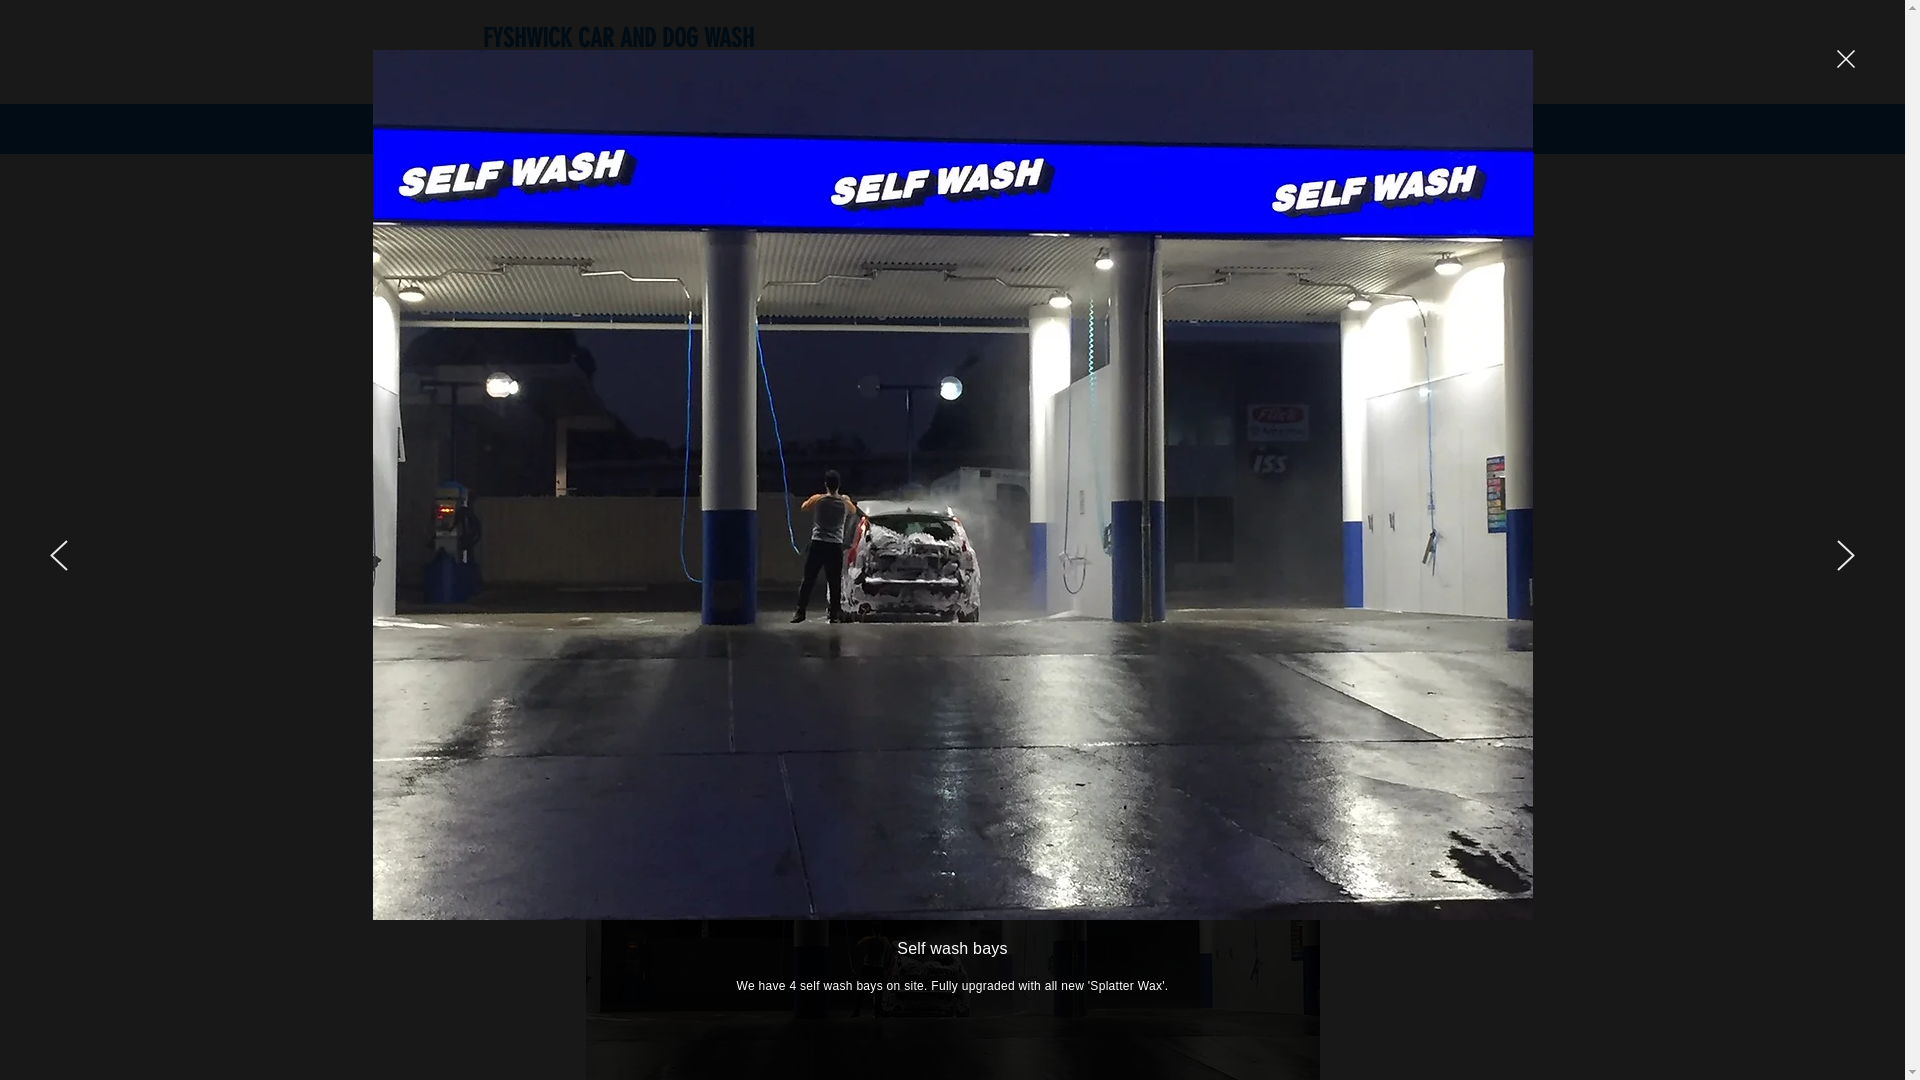 The height and width of the screenshot is (1080, 1920). What do you see at coordinates (571, 129) in the screenshot?
I see `About` at bounding box center [571, 129].